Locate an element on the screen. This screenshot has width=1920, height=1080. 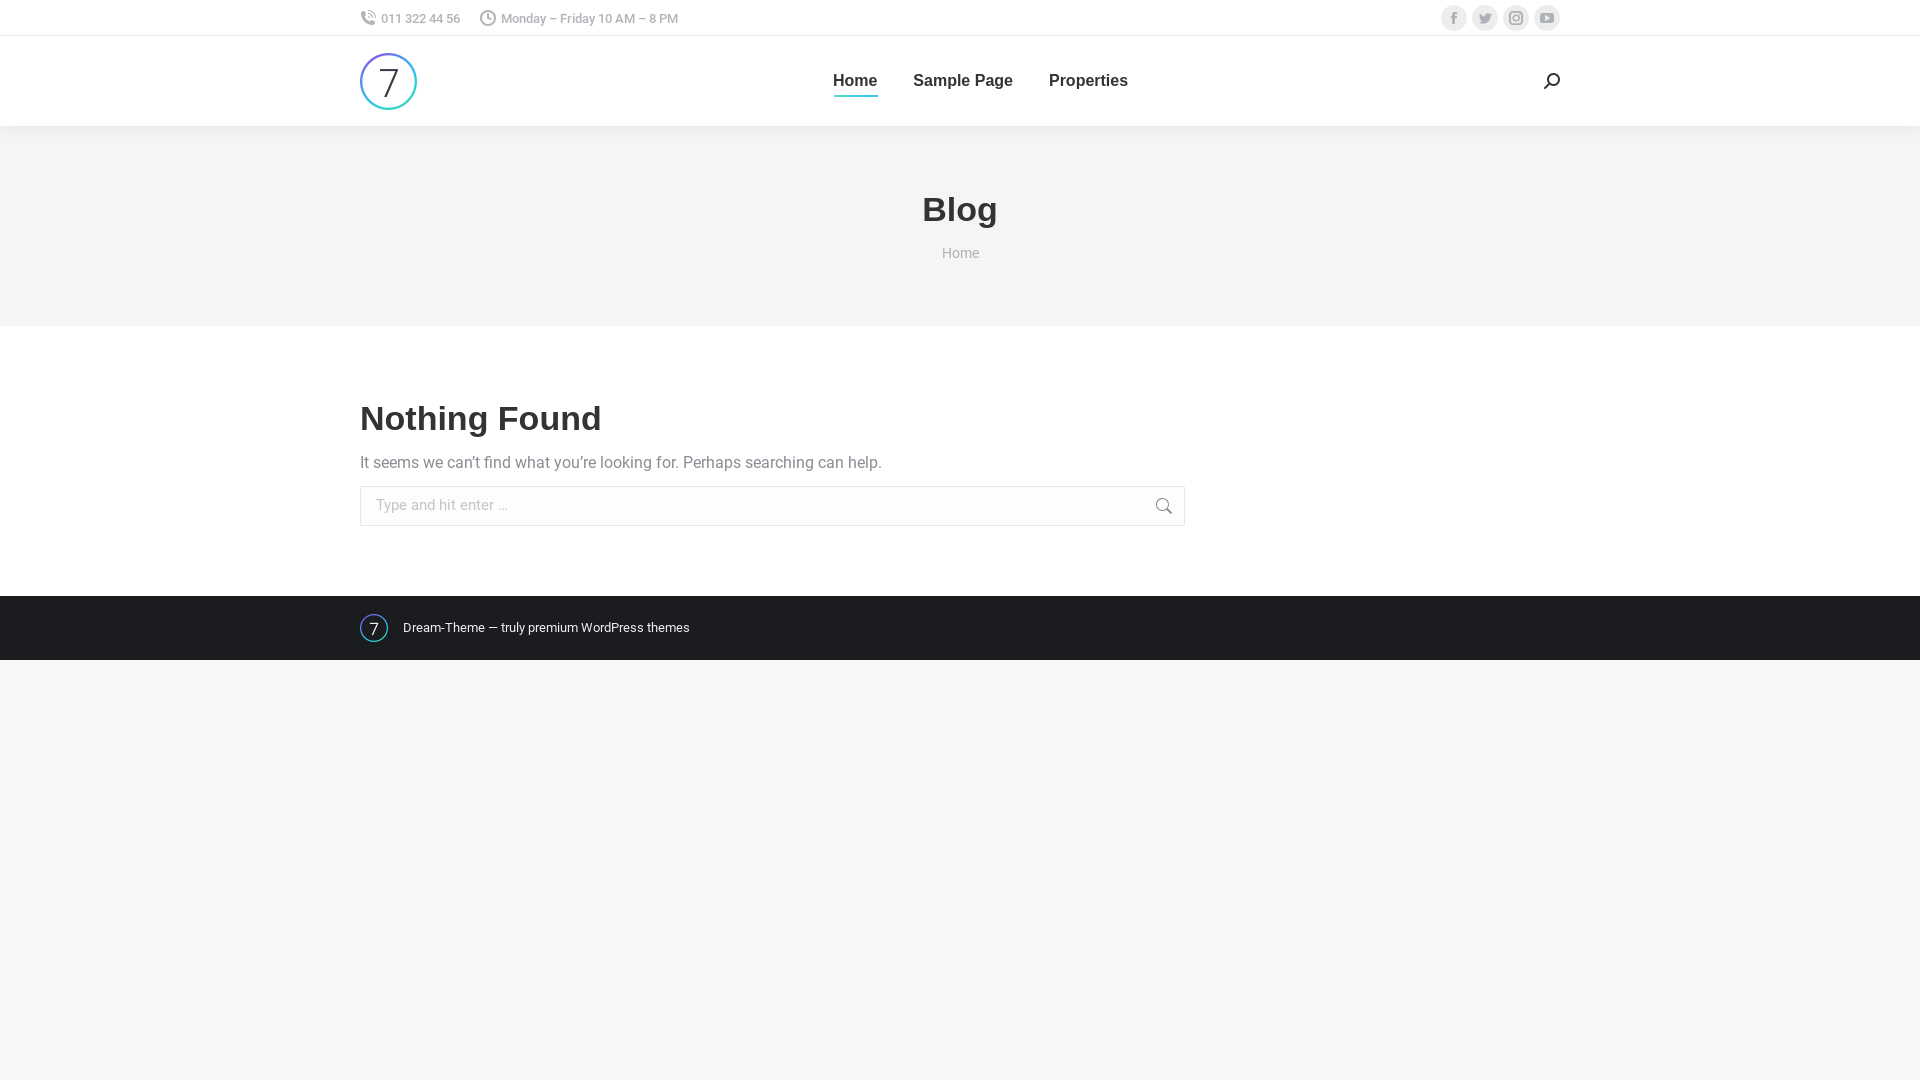
Twitter page opens in new window is located at coordinates (1485, 18).